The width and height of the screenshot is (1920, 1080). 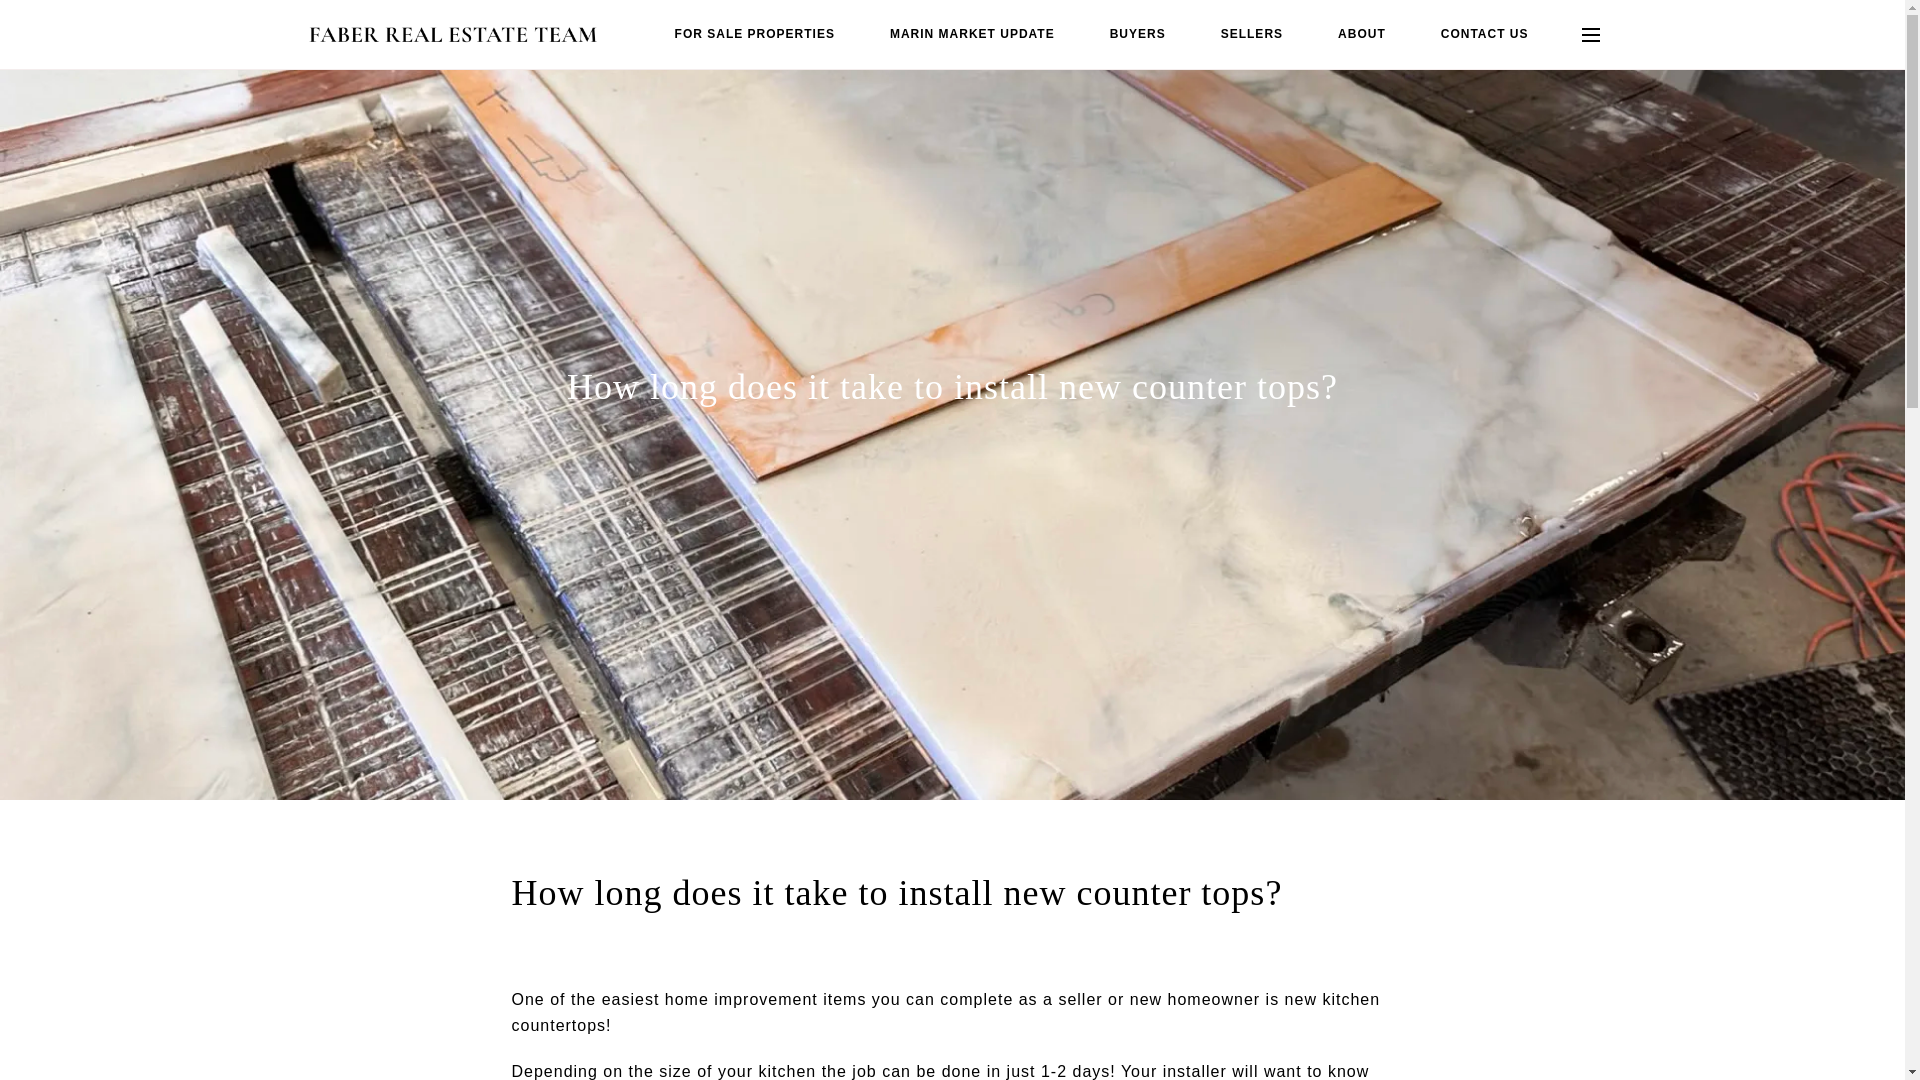 I want to click on CONTACT US, so click(x=1484, y=34).